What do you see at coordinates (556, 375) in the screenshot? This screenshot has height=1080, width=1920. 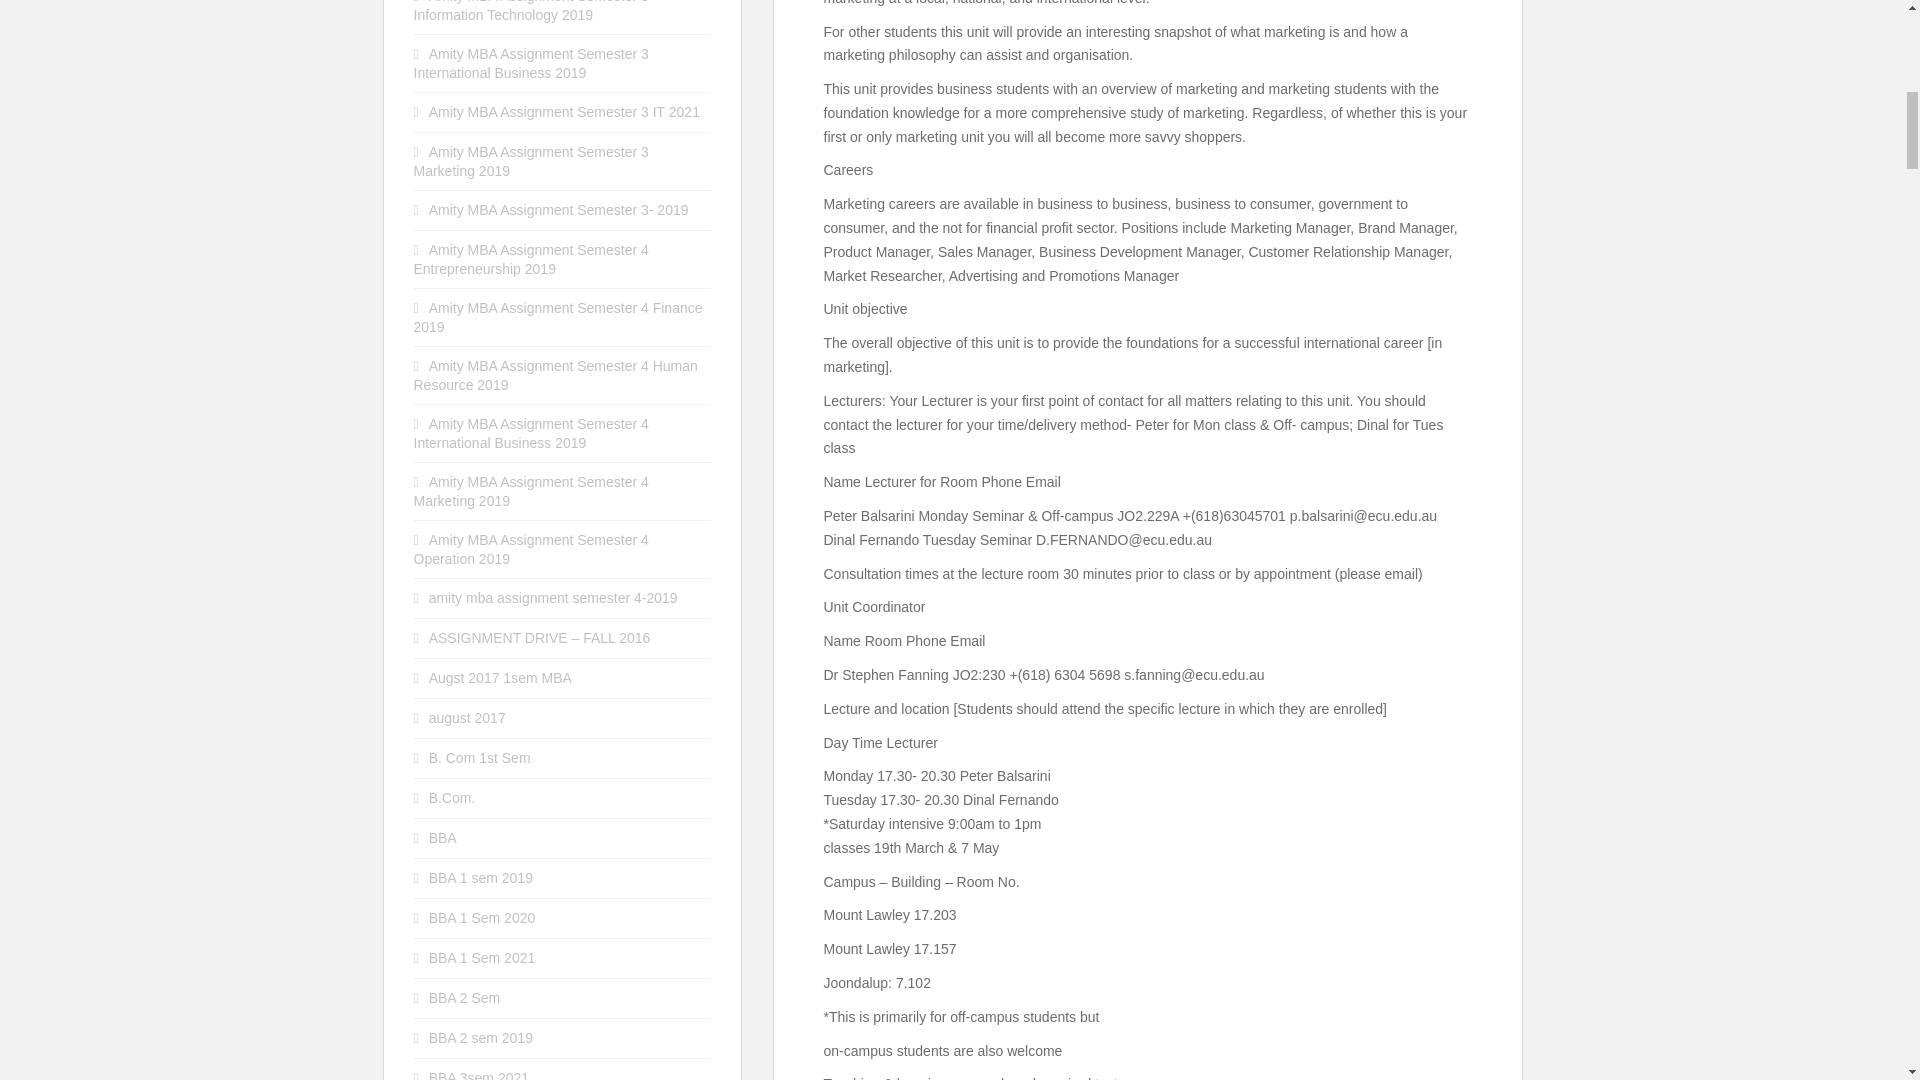 I see `Amity MBA Assignment Semester 4 Human Resource 2019` at bounding box center [556, 375].